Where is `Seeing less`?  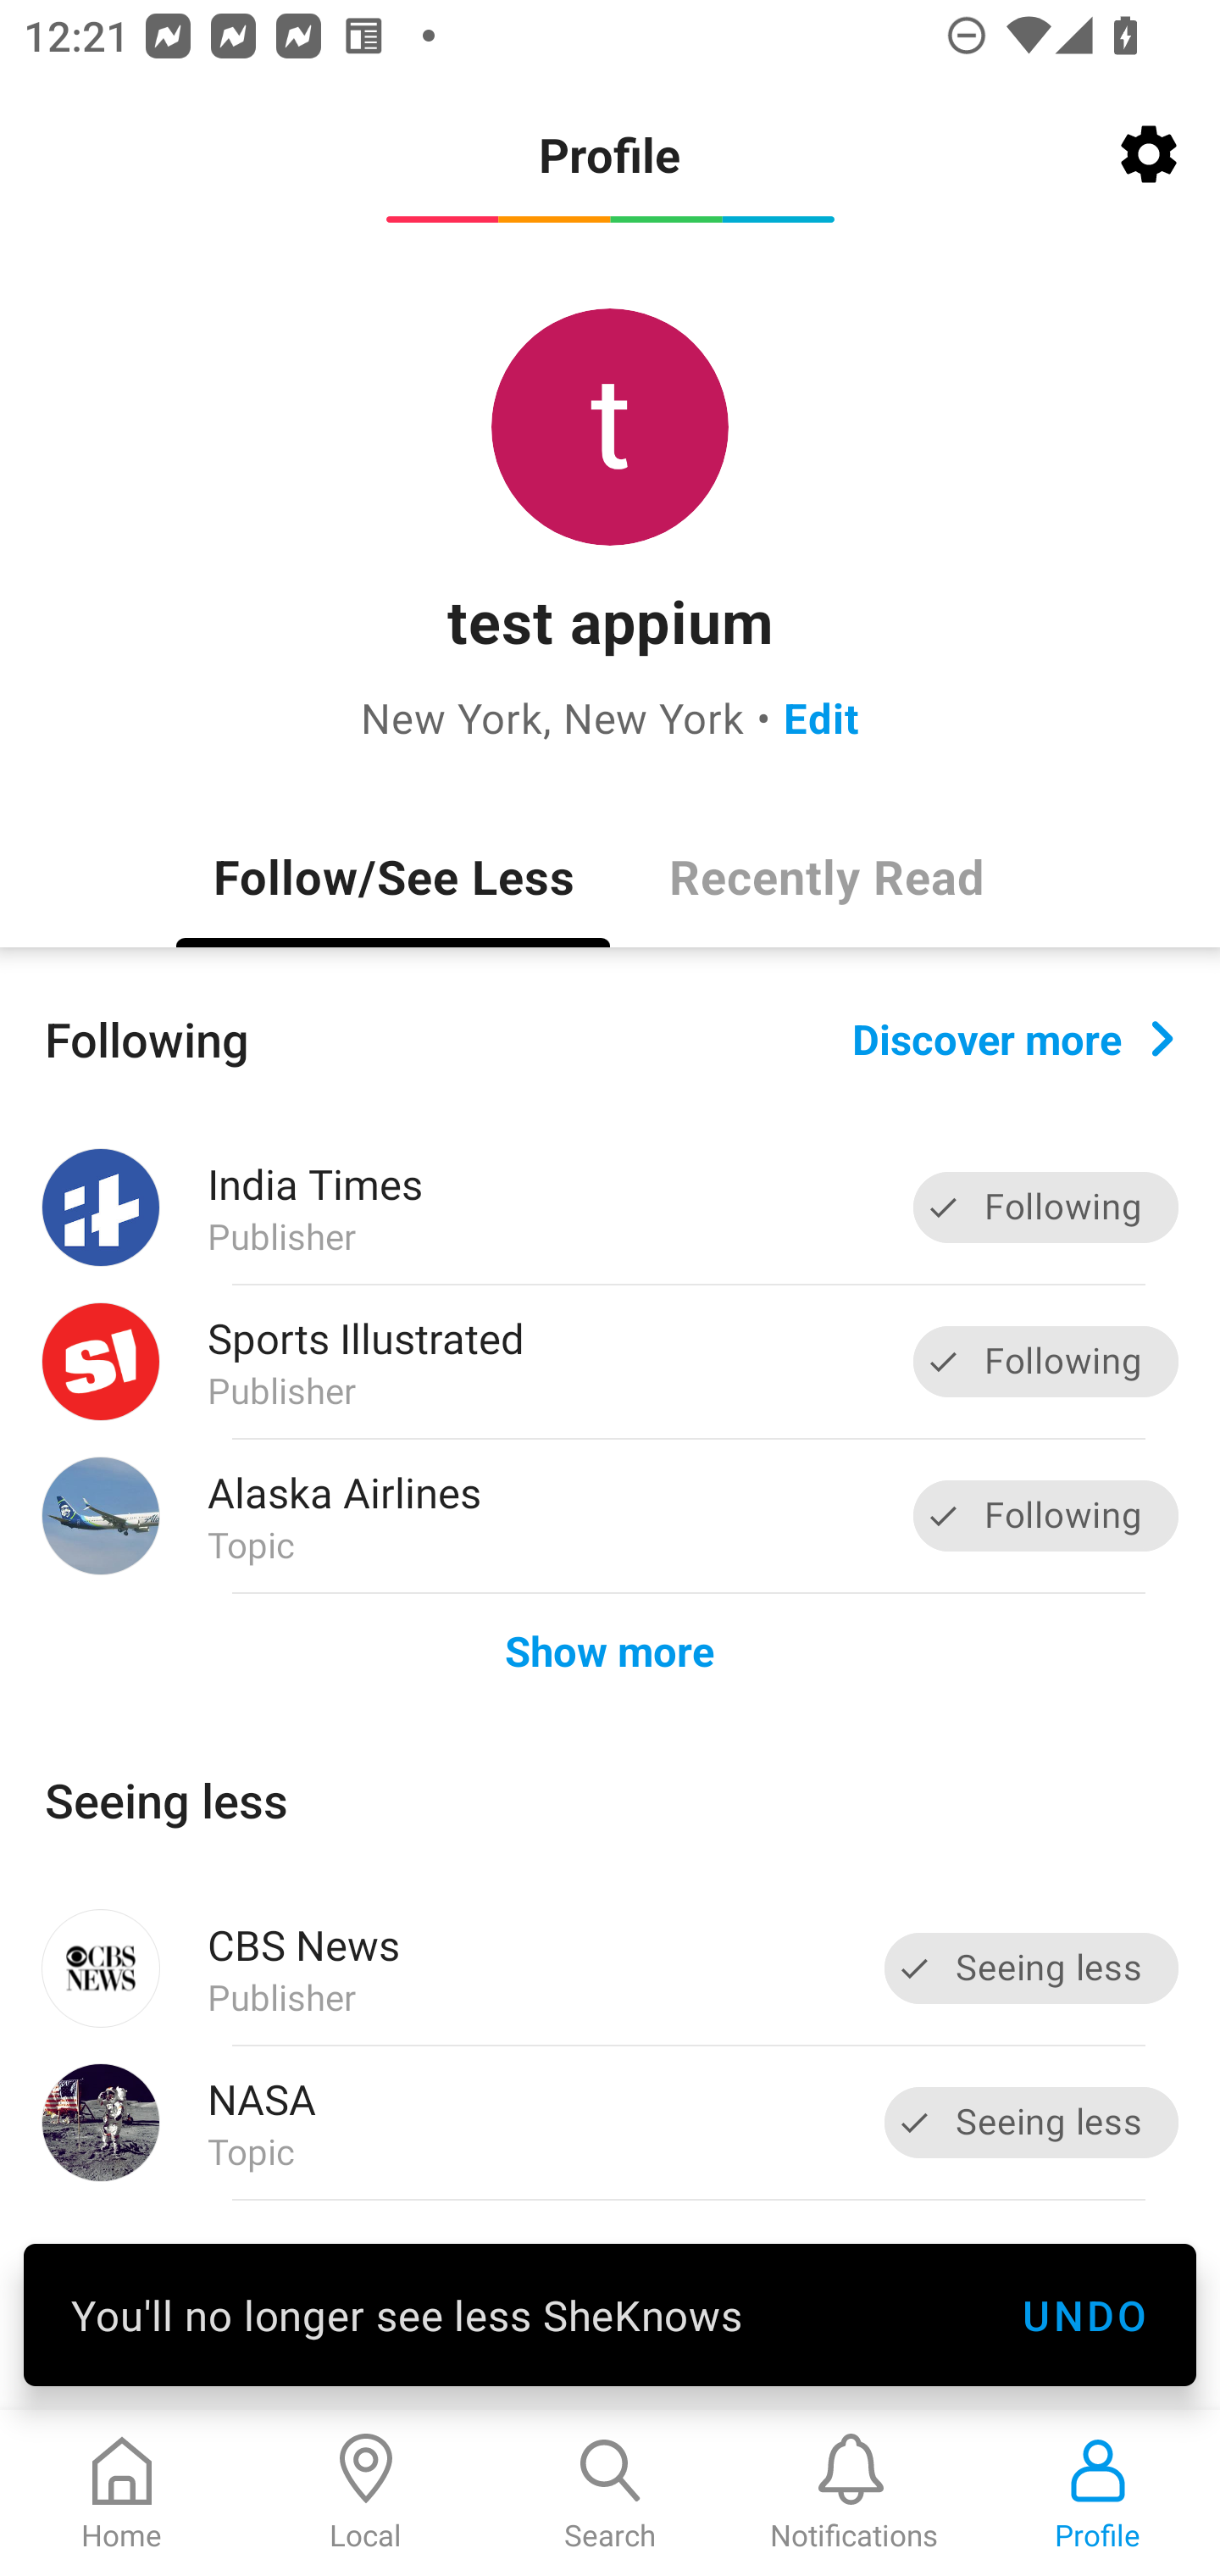 Seeing less is located at coordinates (1032, 2122).